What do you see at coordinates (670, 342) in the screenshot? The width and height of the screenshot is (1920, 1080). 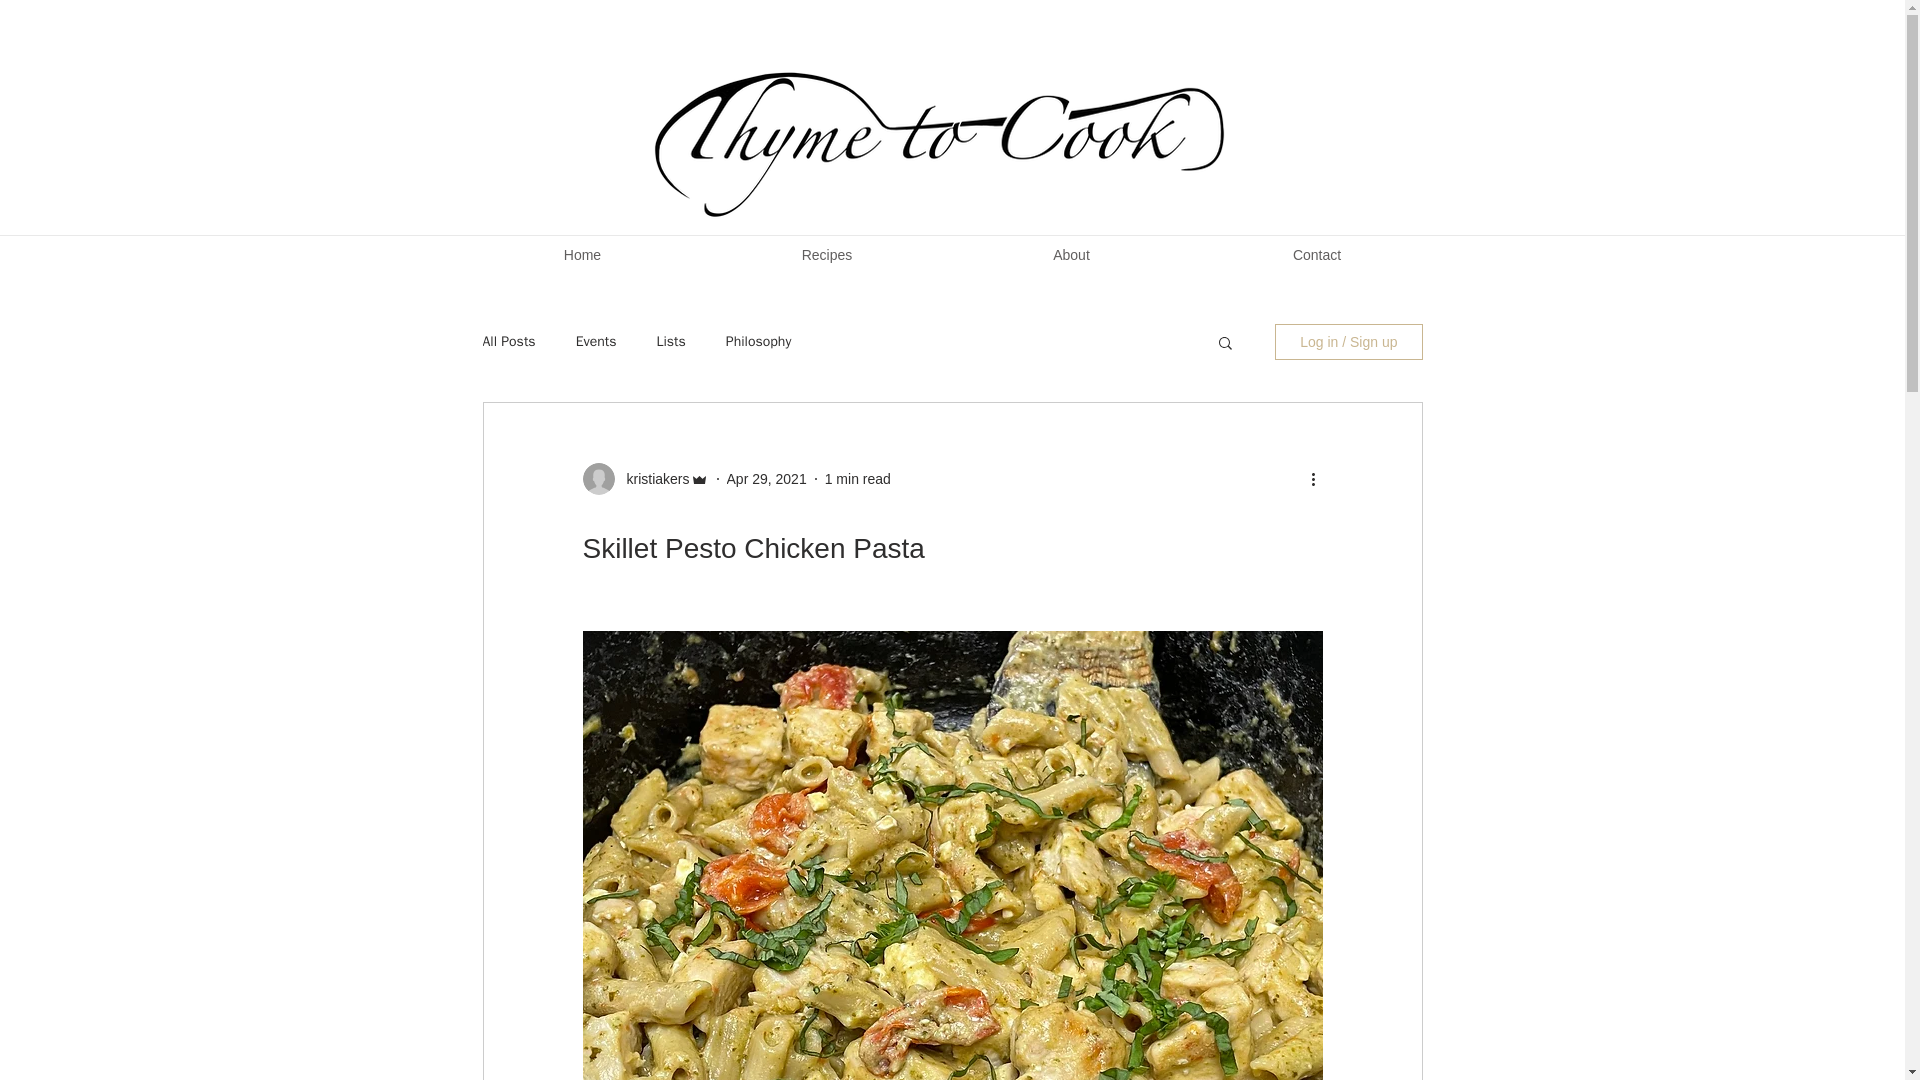 I see `Lists` at bounding box center [670, 342].